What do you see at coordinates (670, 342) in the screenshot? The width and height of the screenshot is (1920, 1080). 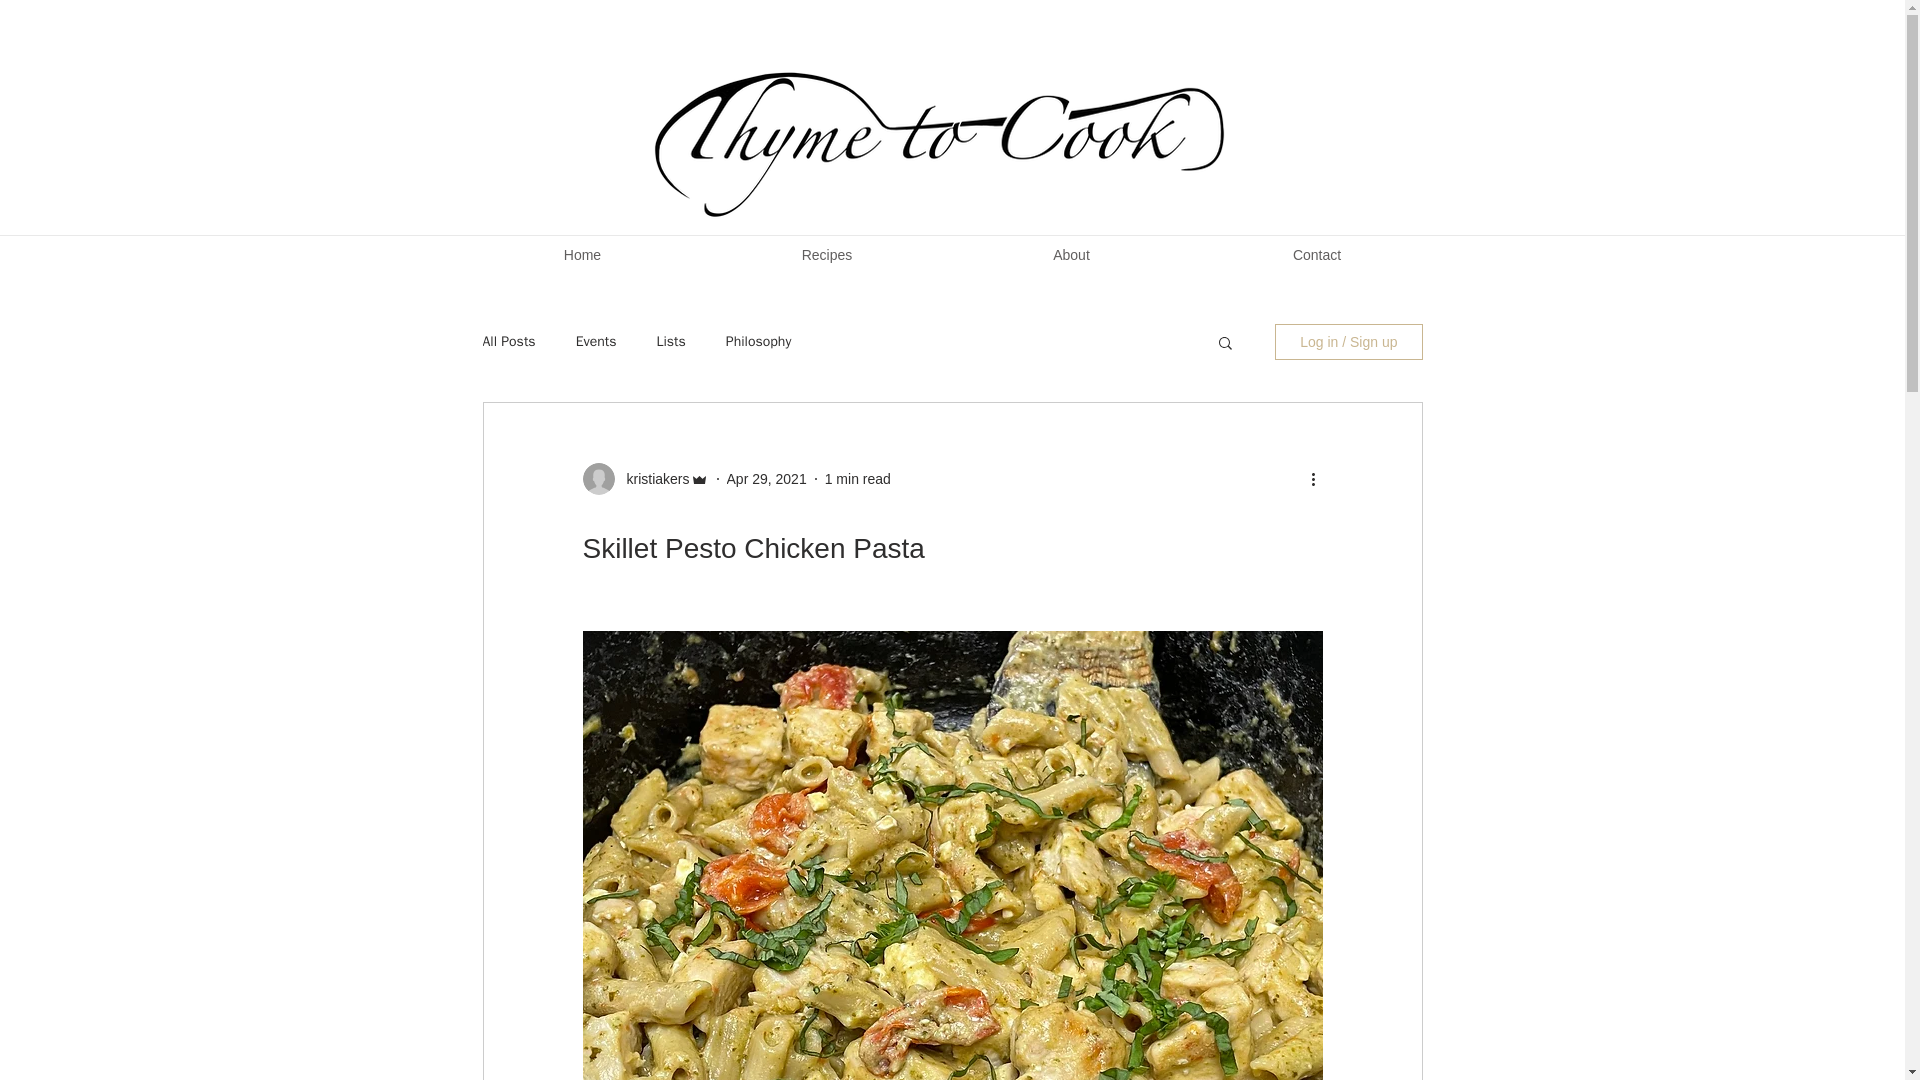 I see `Lists` at bounding box center [670, 342].